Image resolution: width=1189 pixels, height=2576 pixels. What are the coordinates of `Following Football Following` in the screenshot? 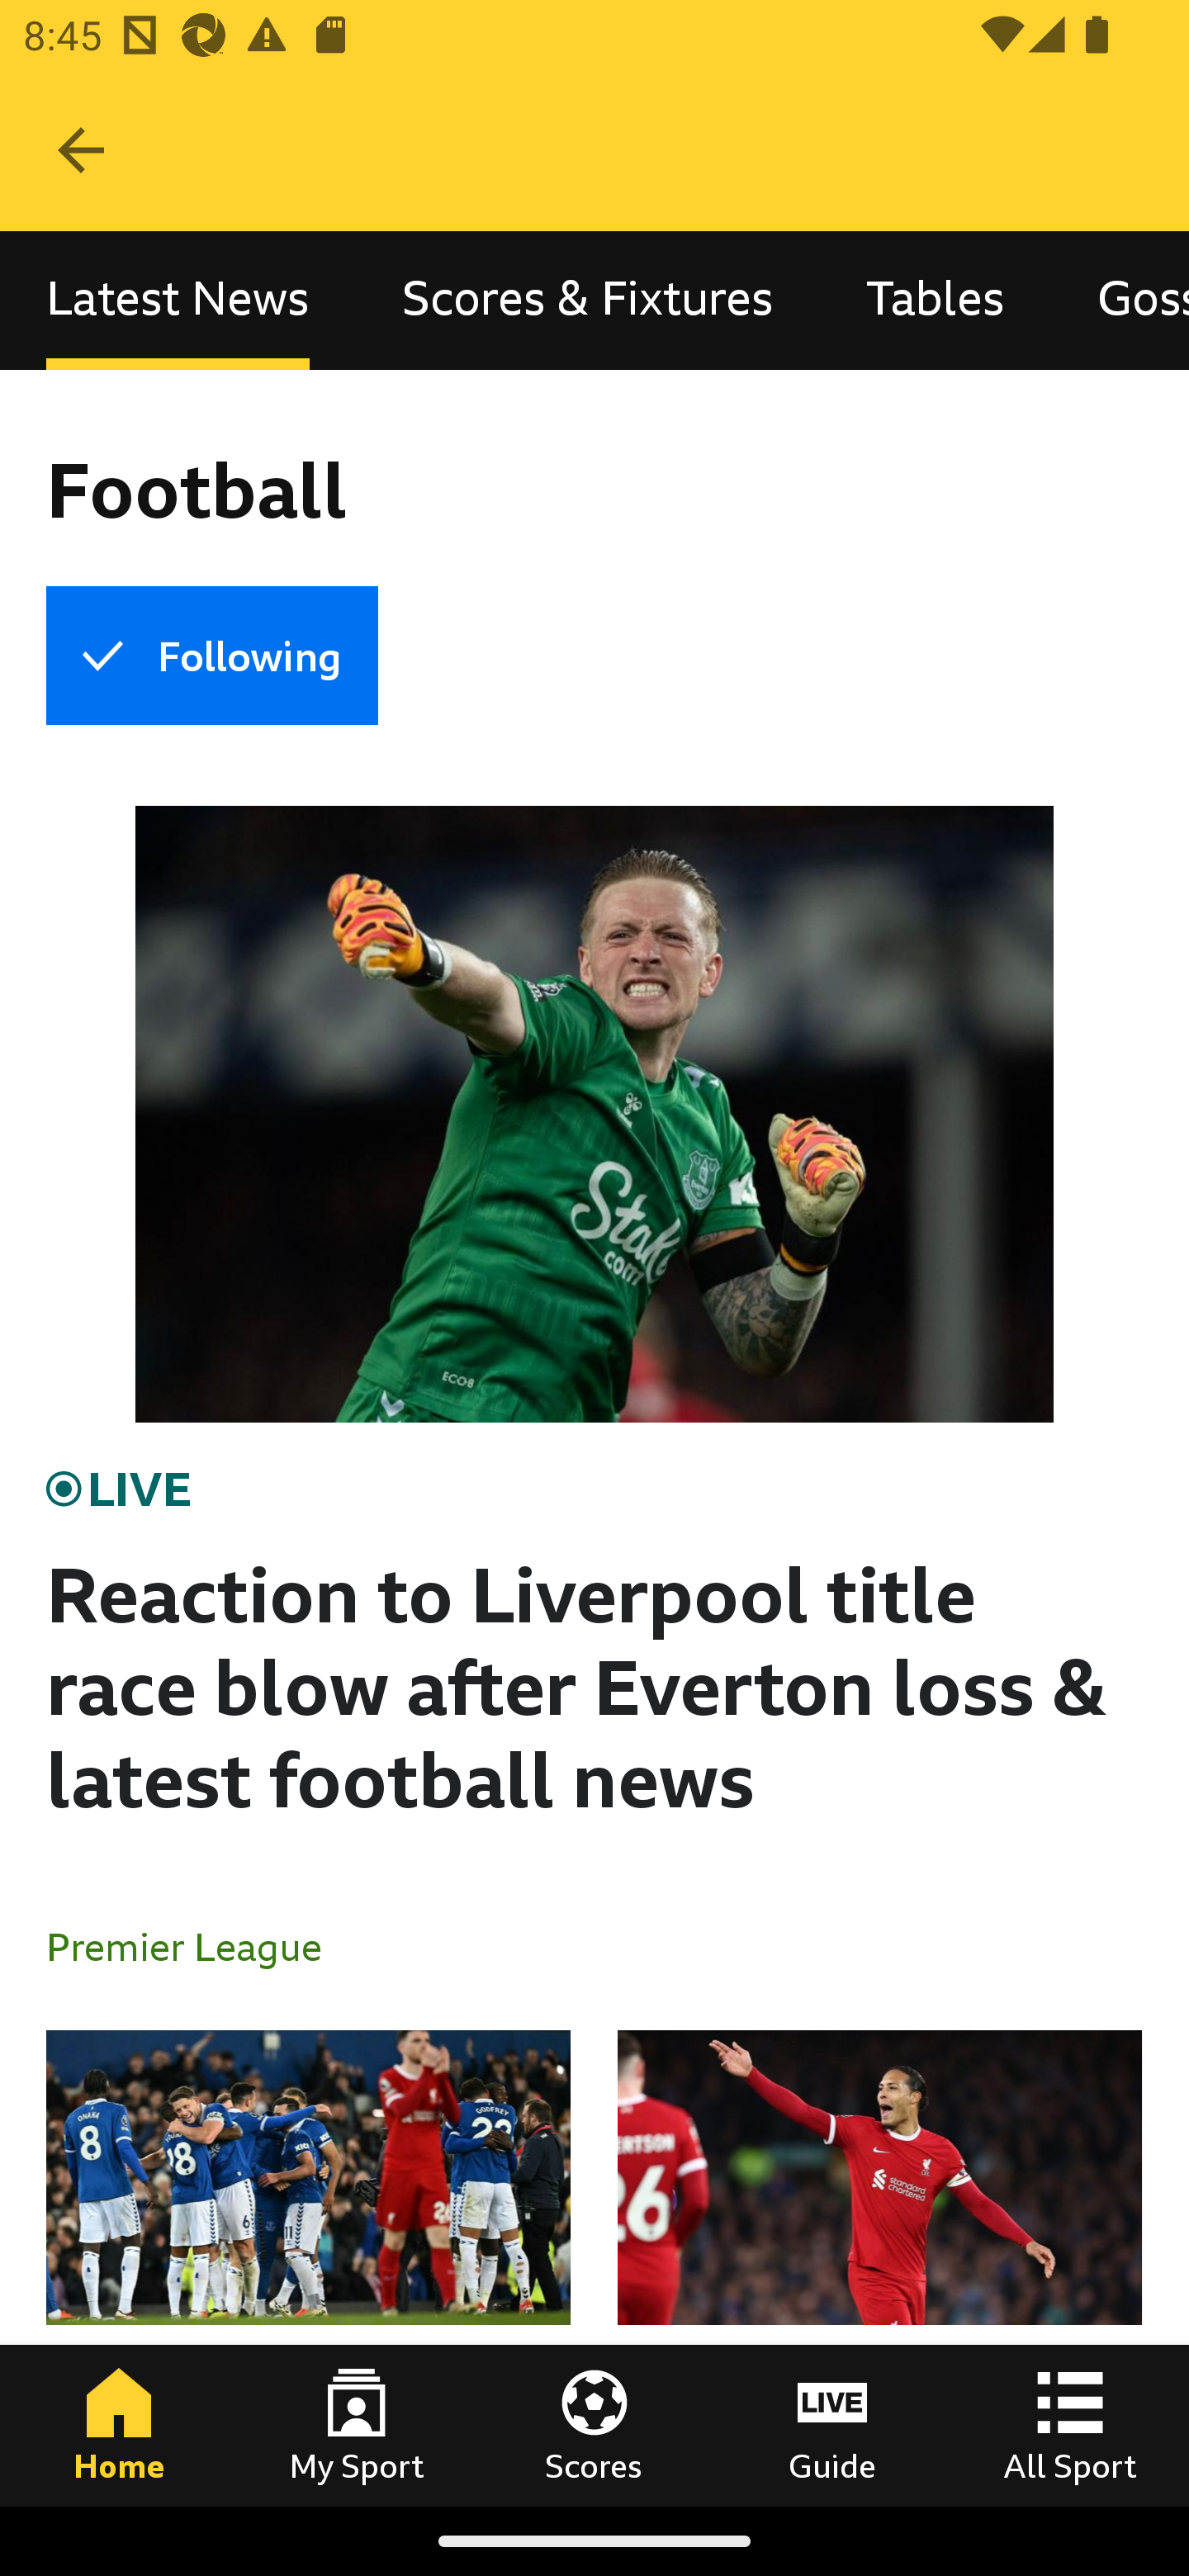 It's located at (211, 656).